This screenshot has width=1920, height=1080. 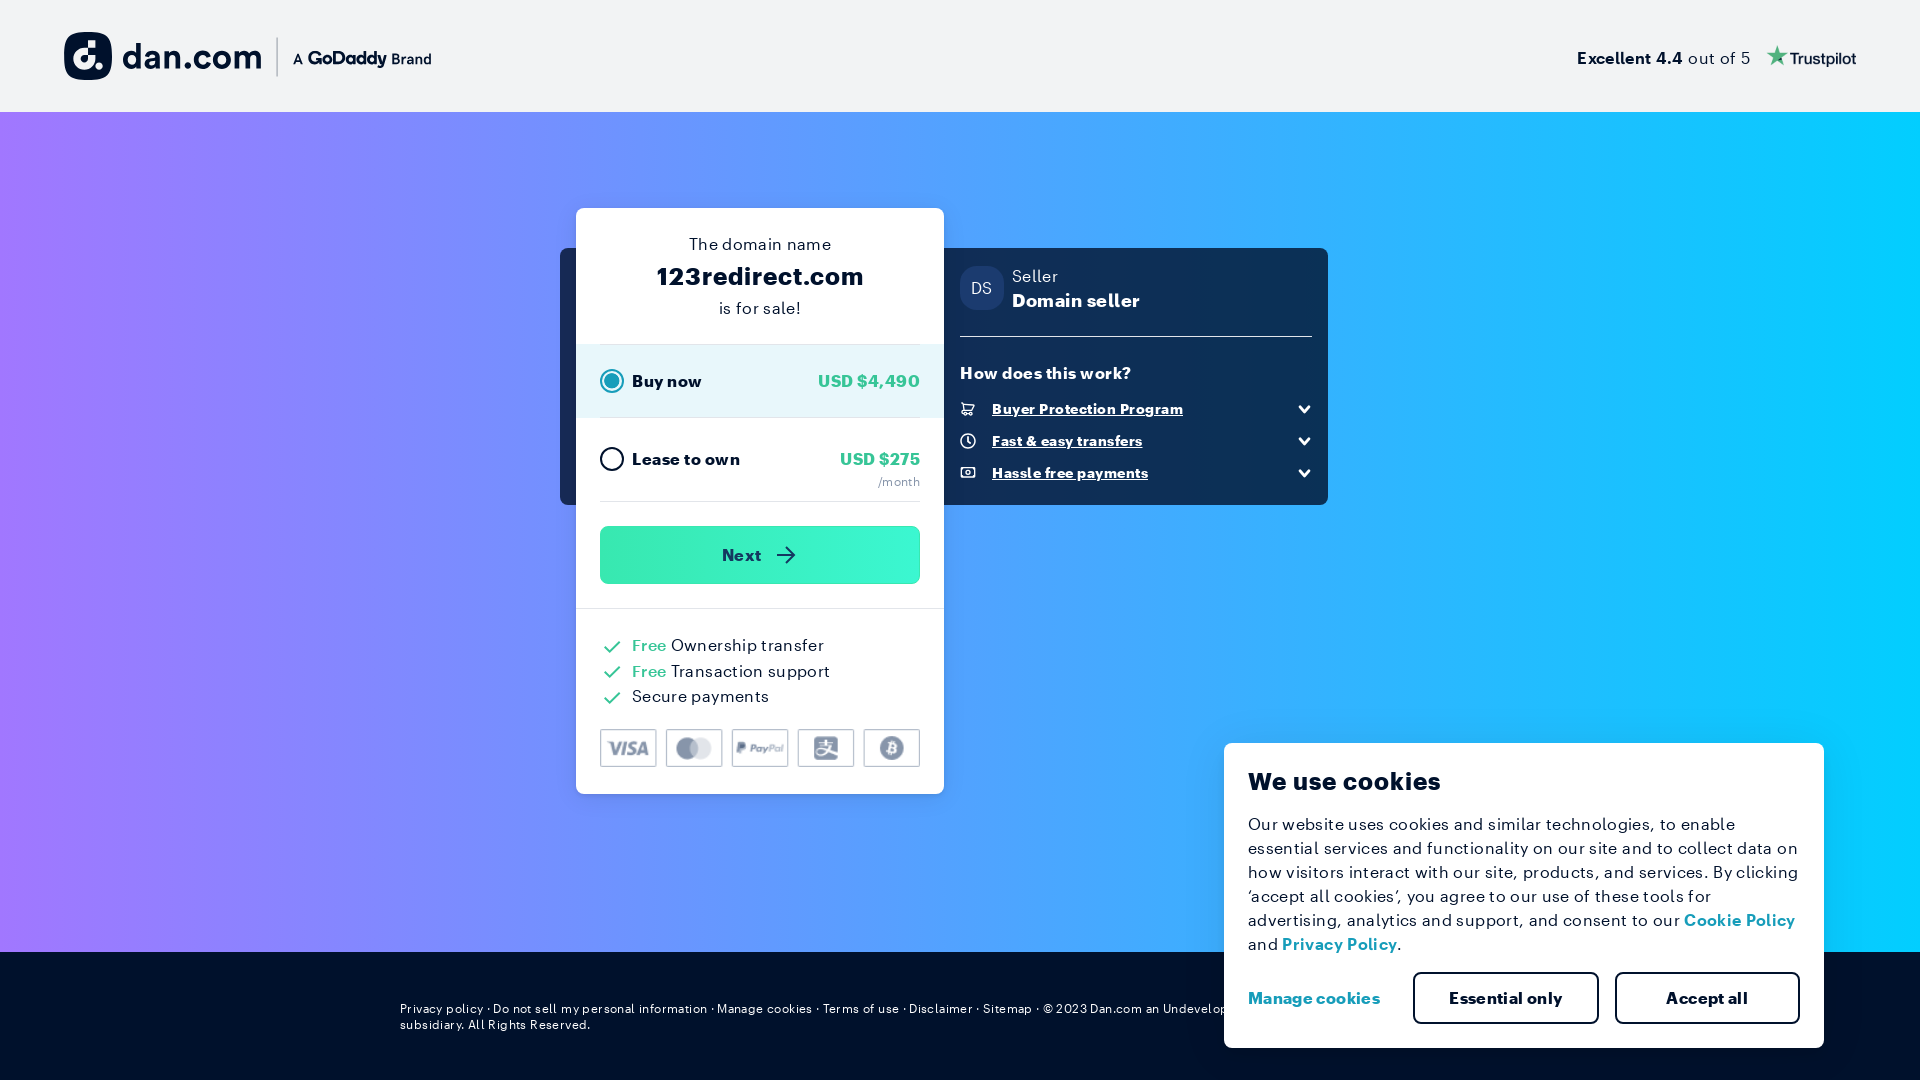 I want to click on Privacy Policy, so click(x=1340, y=944).